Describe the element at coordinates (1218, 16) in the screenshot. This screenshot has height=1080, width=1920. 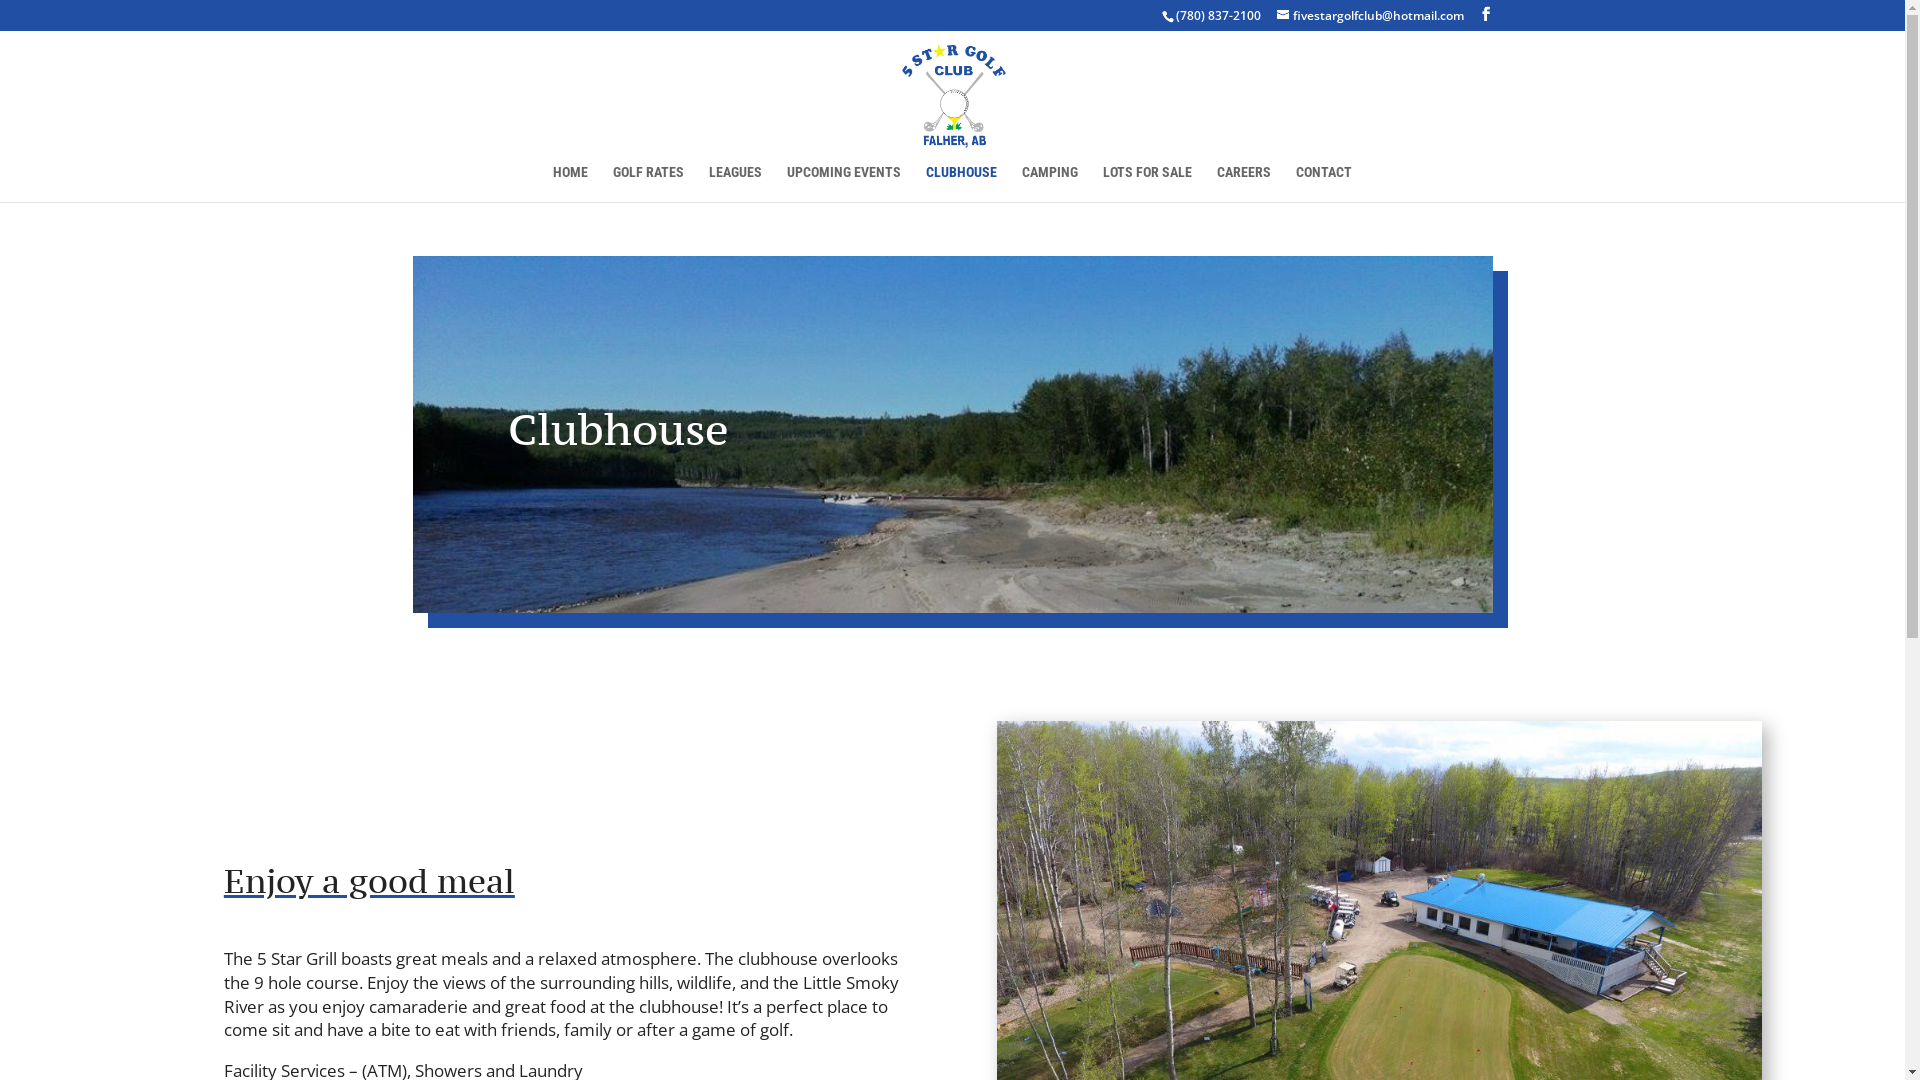
I see `(780) 837-2100` at that location.